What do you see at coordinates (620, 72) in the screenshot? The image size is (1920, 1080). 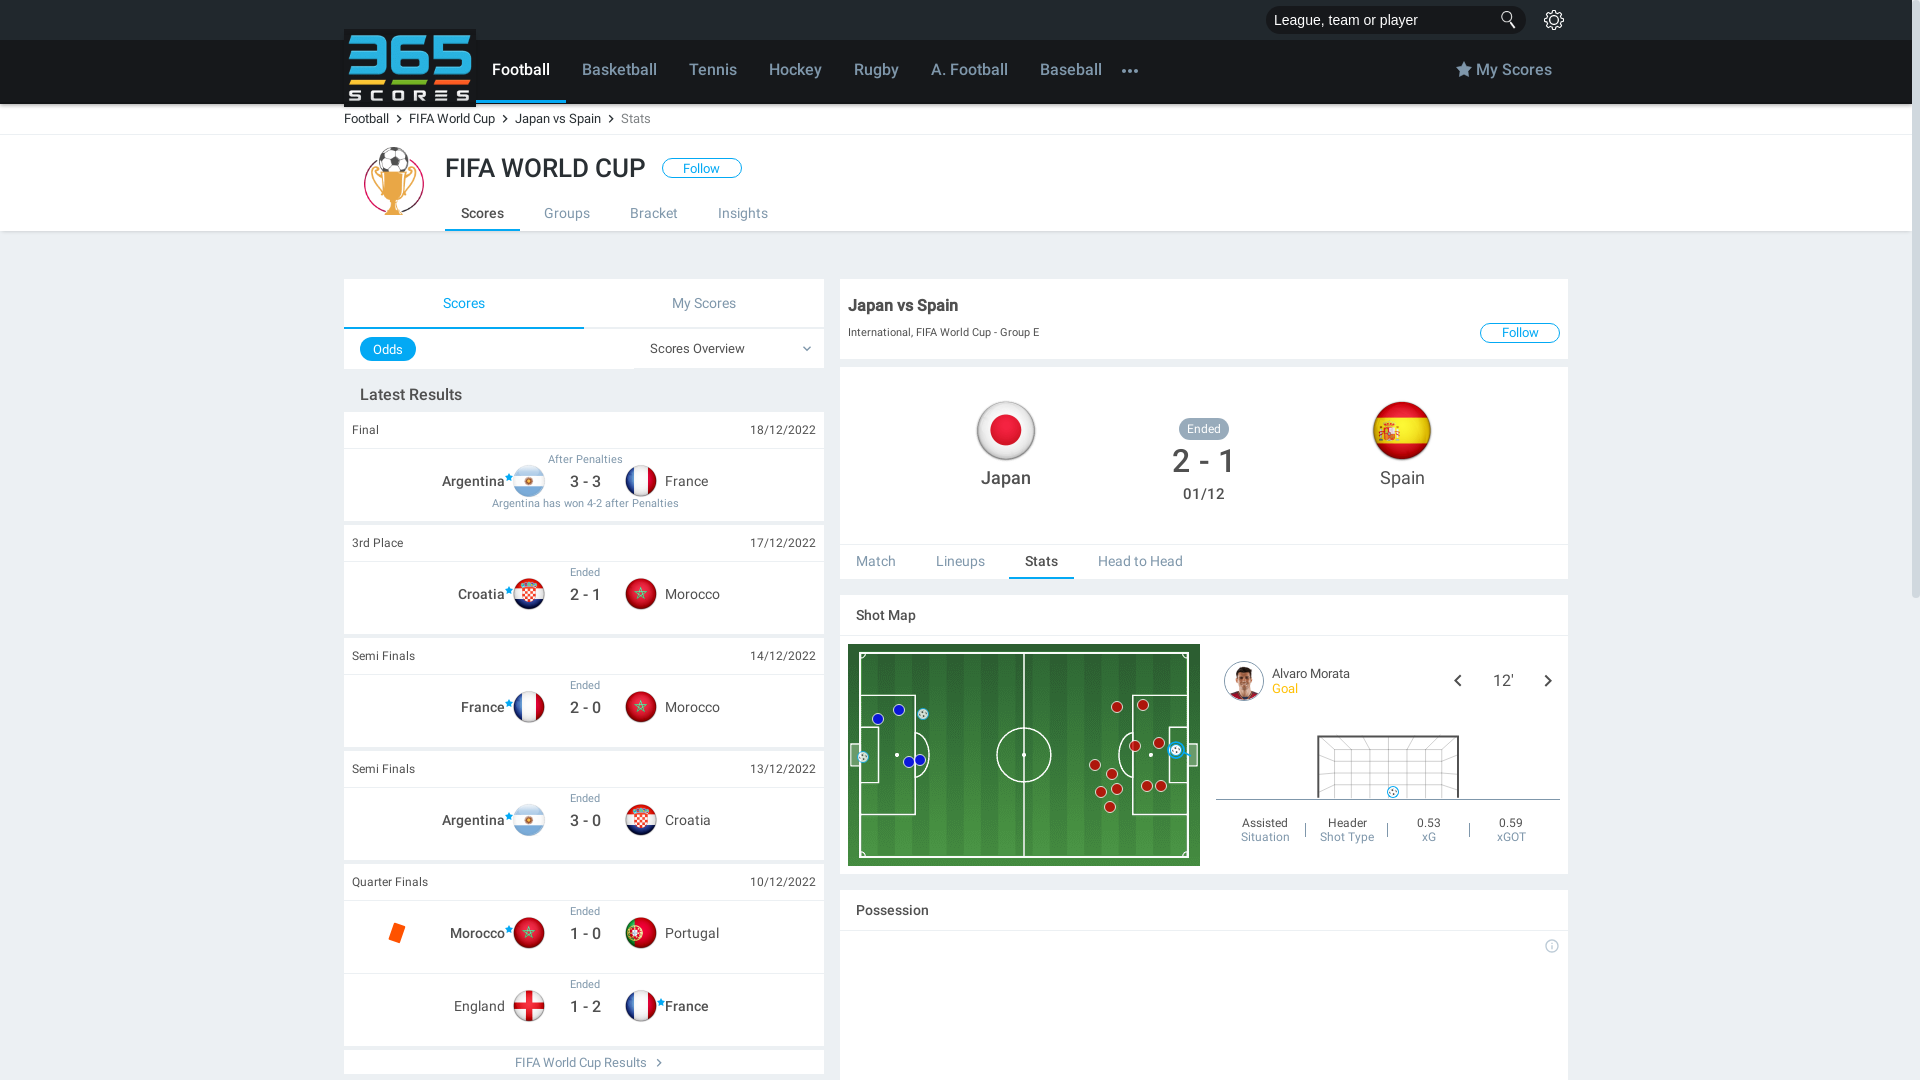 I see `Basketball` at bounding box center [620, 72].